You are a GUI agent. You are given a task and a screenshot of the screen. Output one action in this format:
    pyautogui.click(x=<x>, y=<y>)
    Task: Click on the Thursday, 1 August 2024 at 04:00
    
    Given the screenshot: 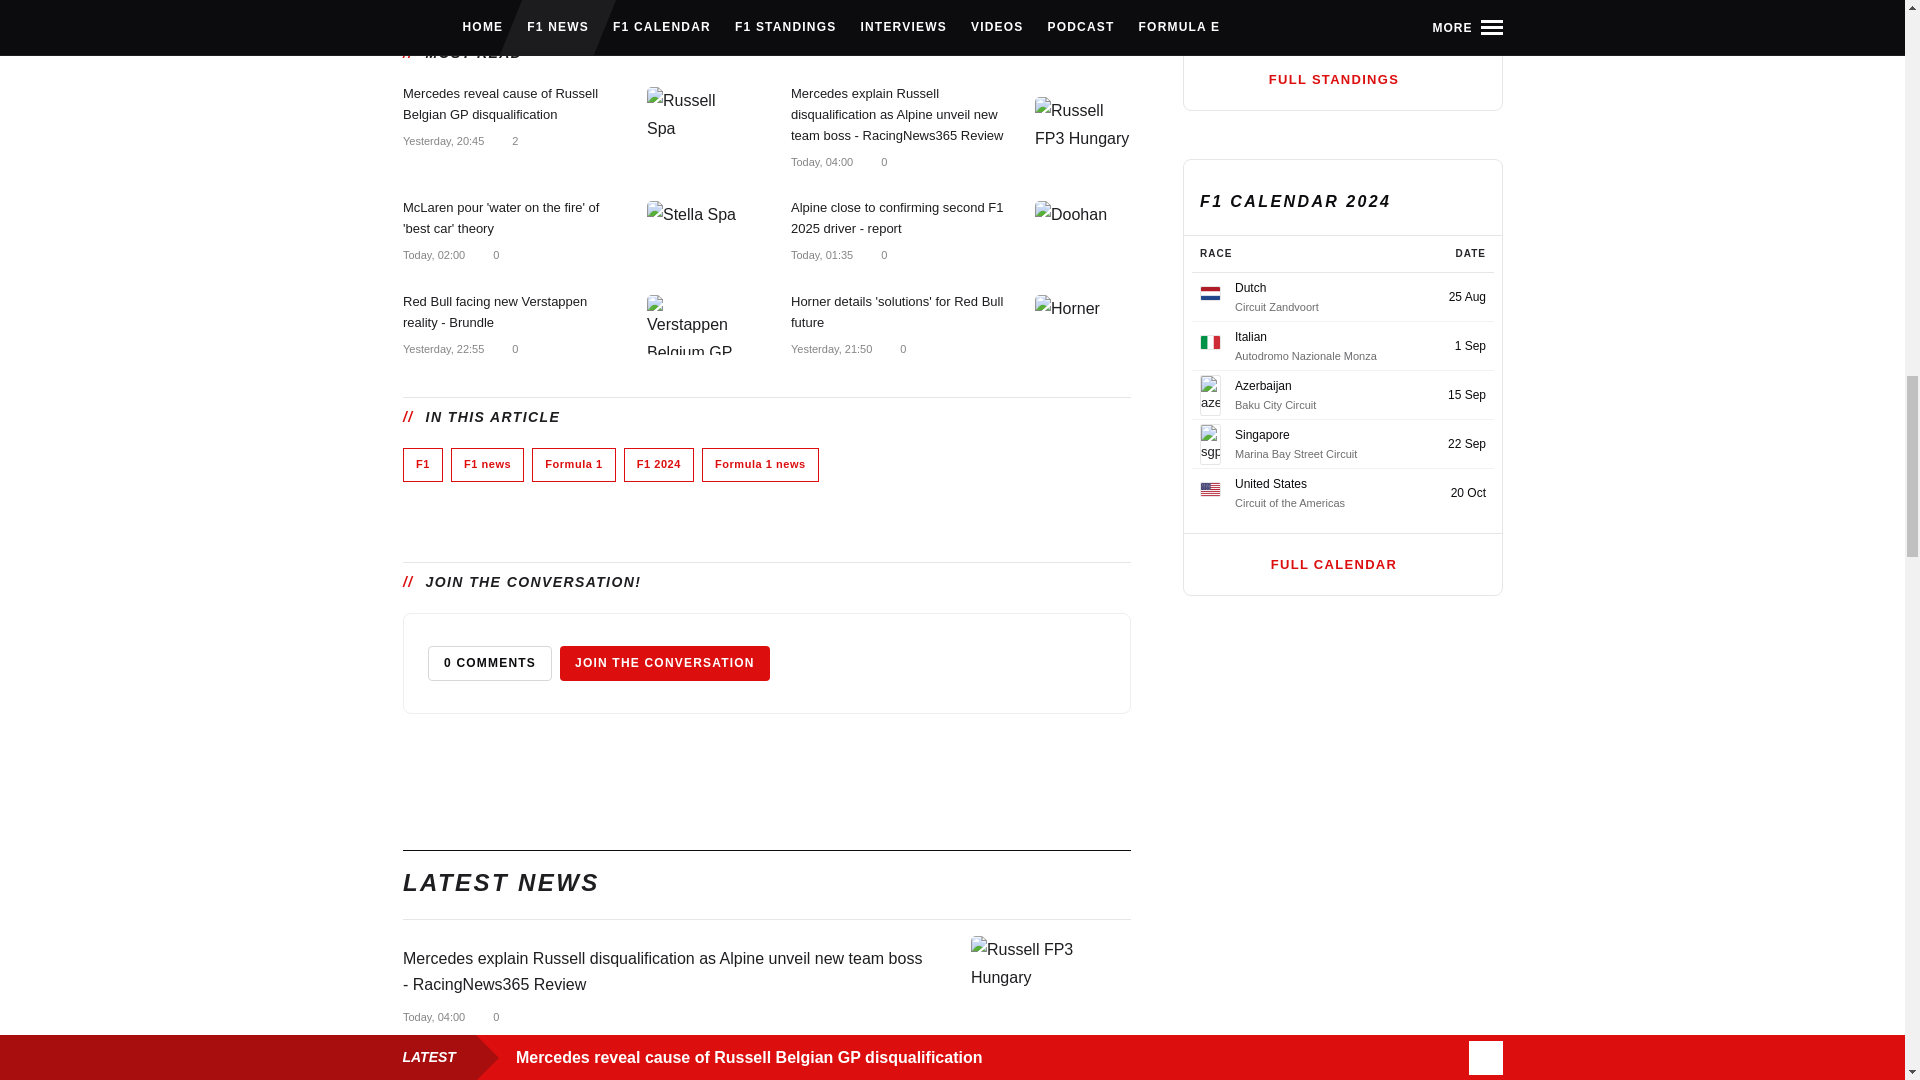 What is the action you would take?
    pyautogui.click(x=820, y=162)
    